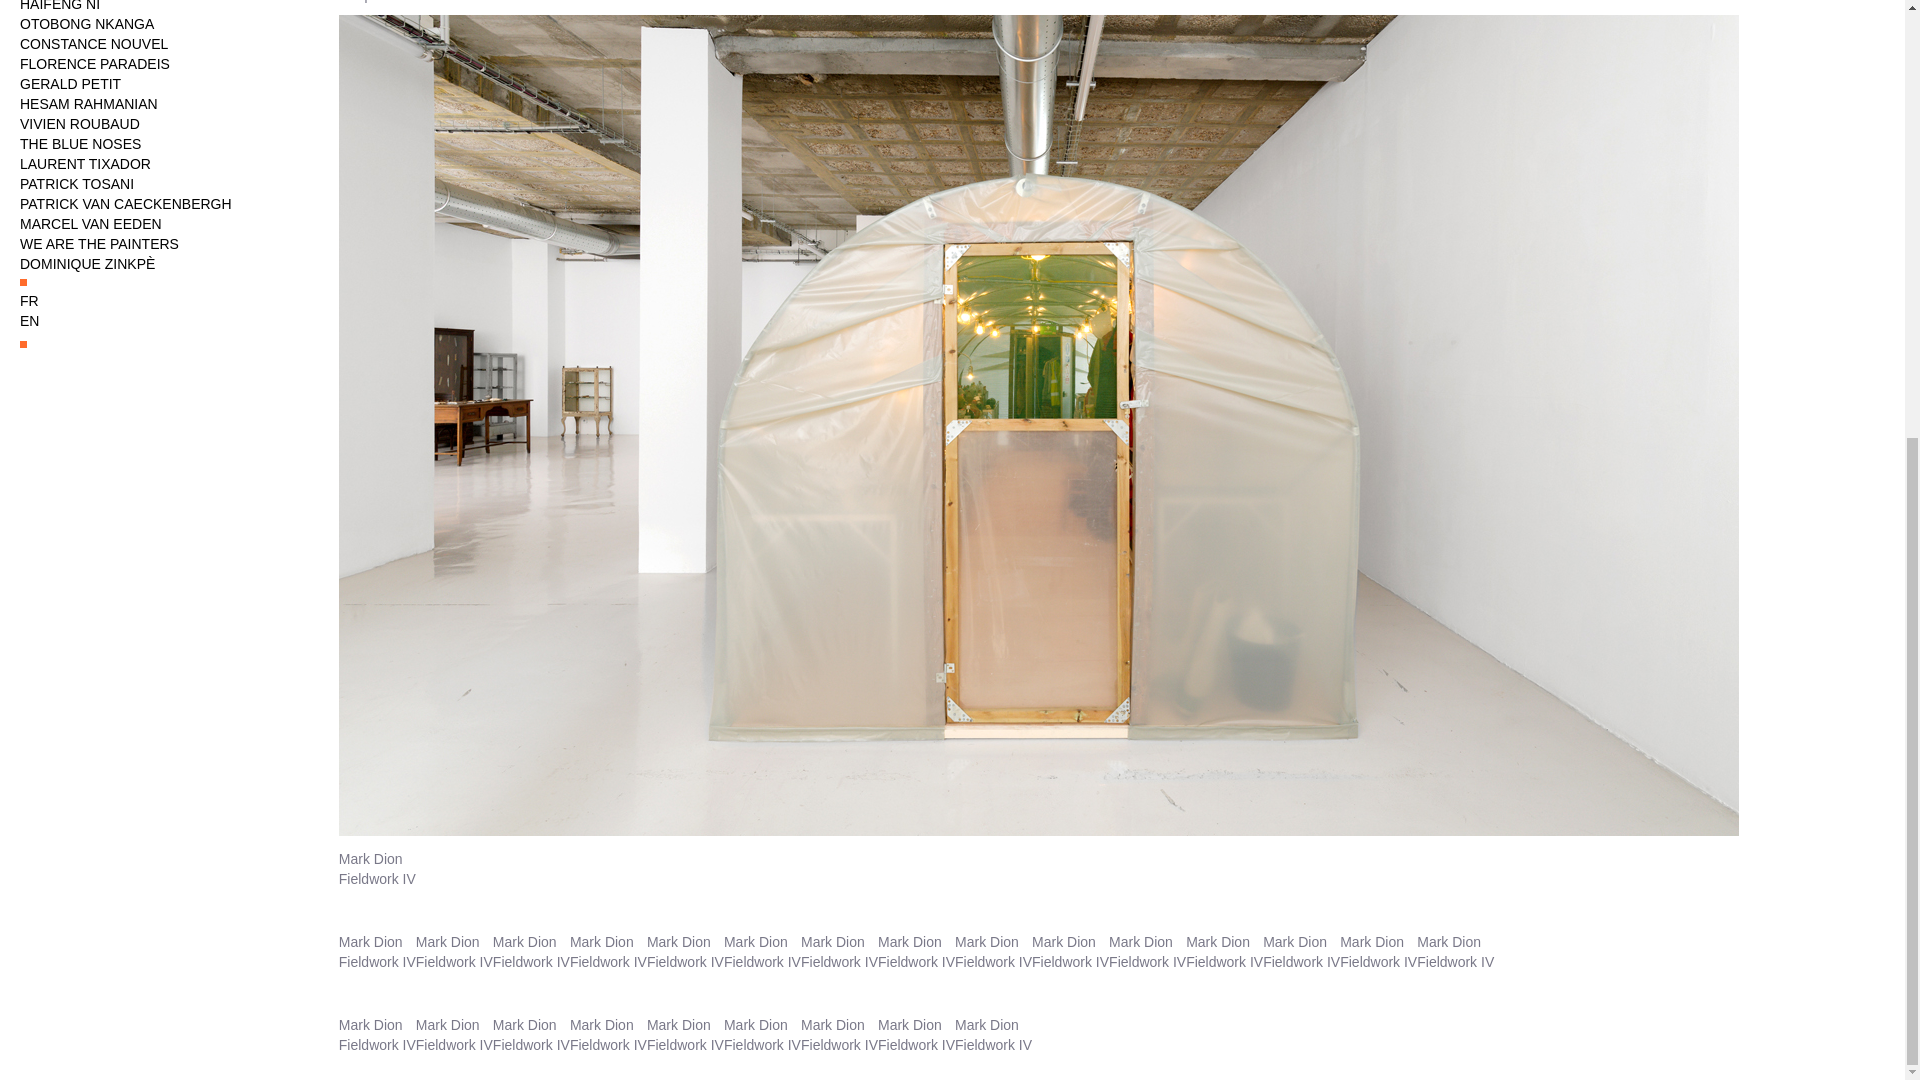 This screenshot has width=1920, height=1080. What do you see at coordinates (155, 224) in the screenshot?
I see `MARCEL VAN EEDEN` at bounding box center [155, 224].